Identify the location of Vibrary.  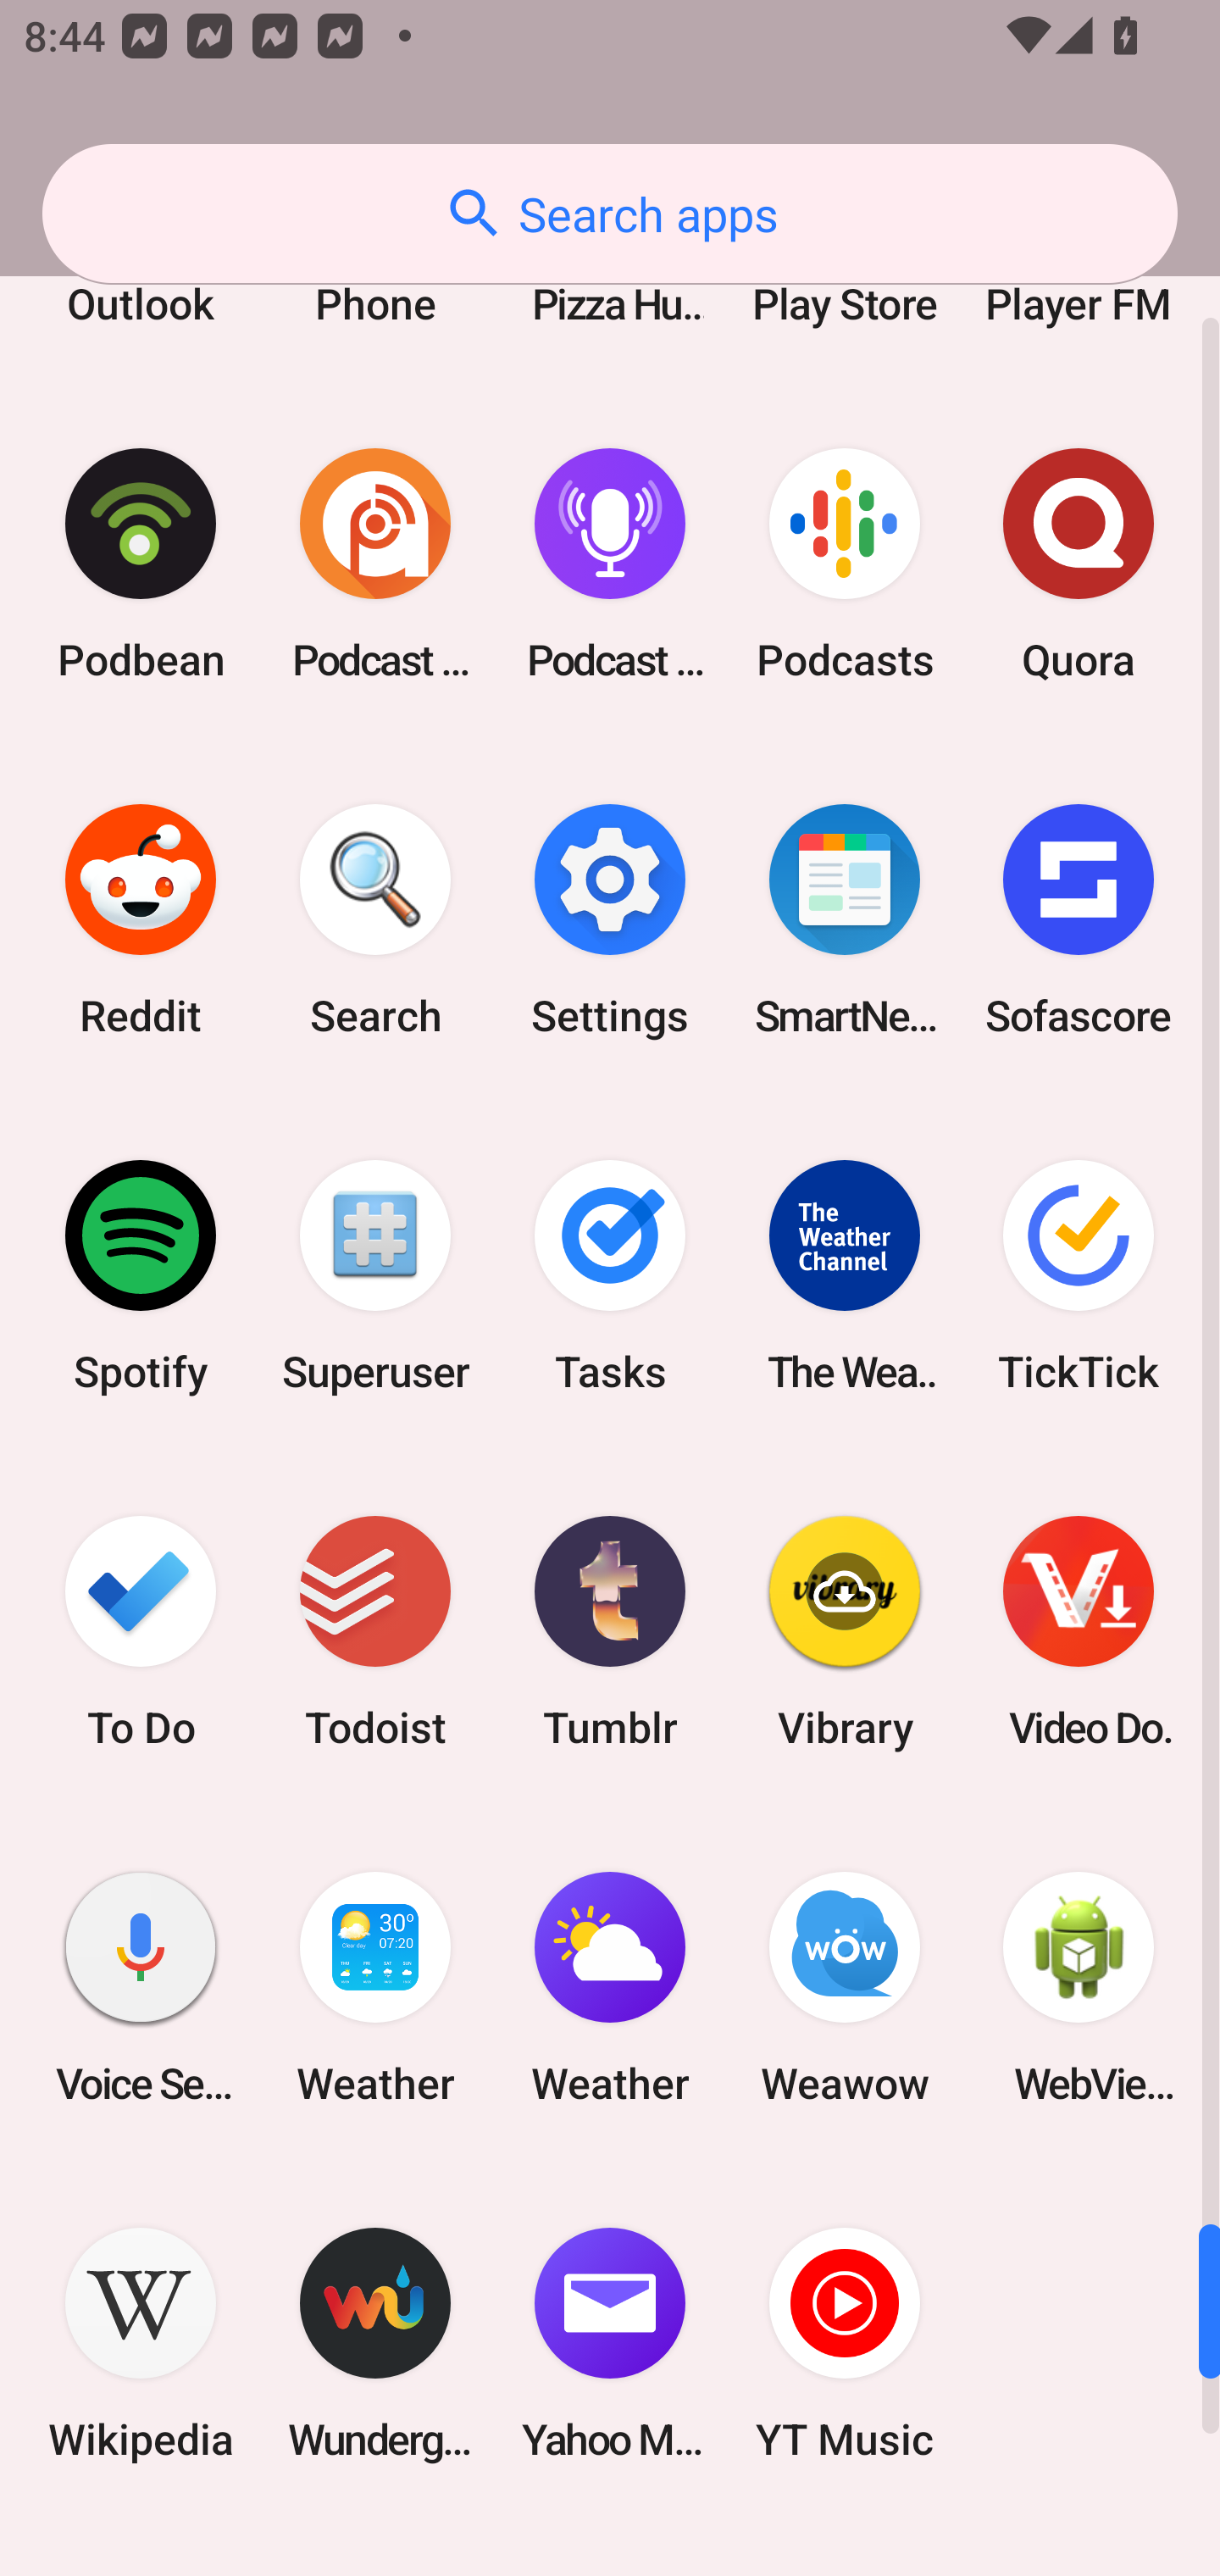
(844, 1632).